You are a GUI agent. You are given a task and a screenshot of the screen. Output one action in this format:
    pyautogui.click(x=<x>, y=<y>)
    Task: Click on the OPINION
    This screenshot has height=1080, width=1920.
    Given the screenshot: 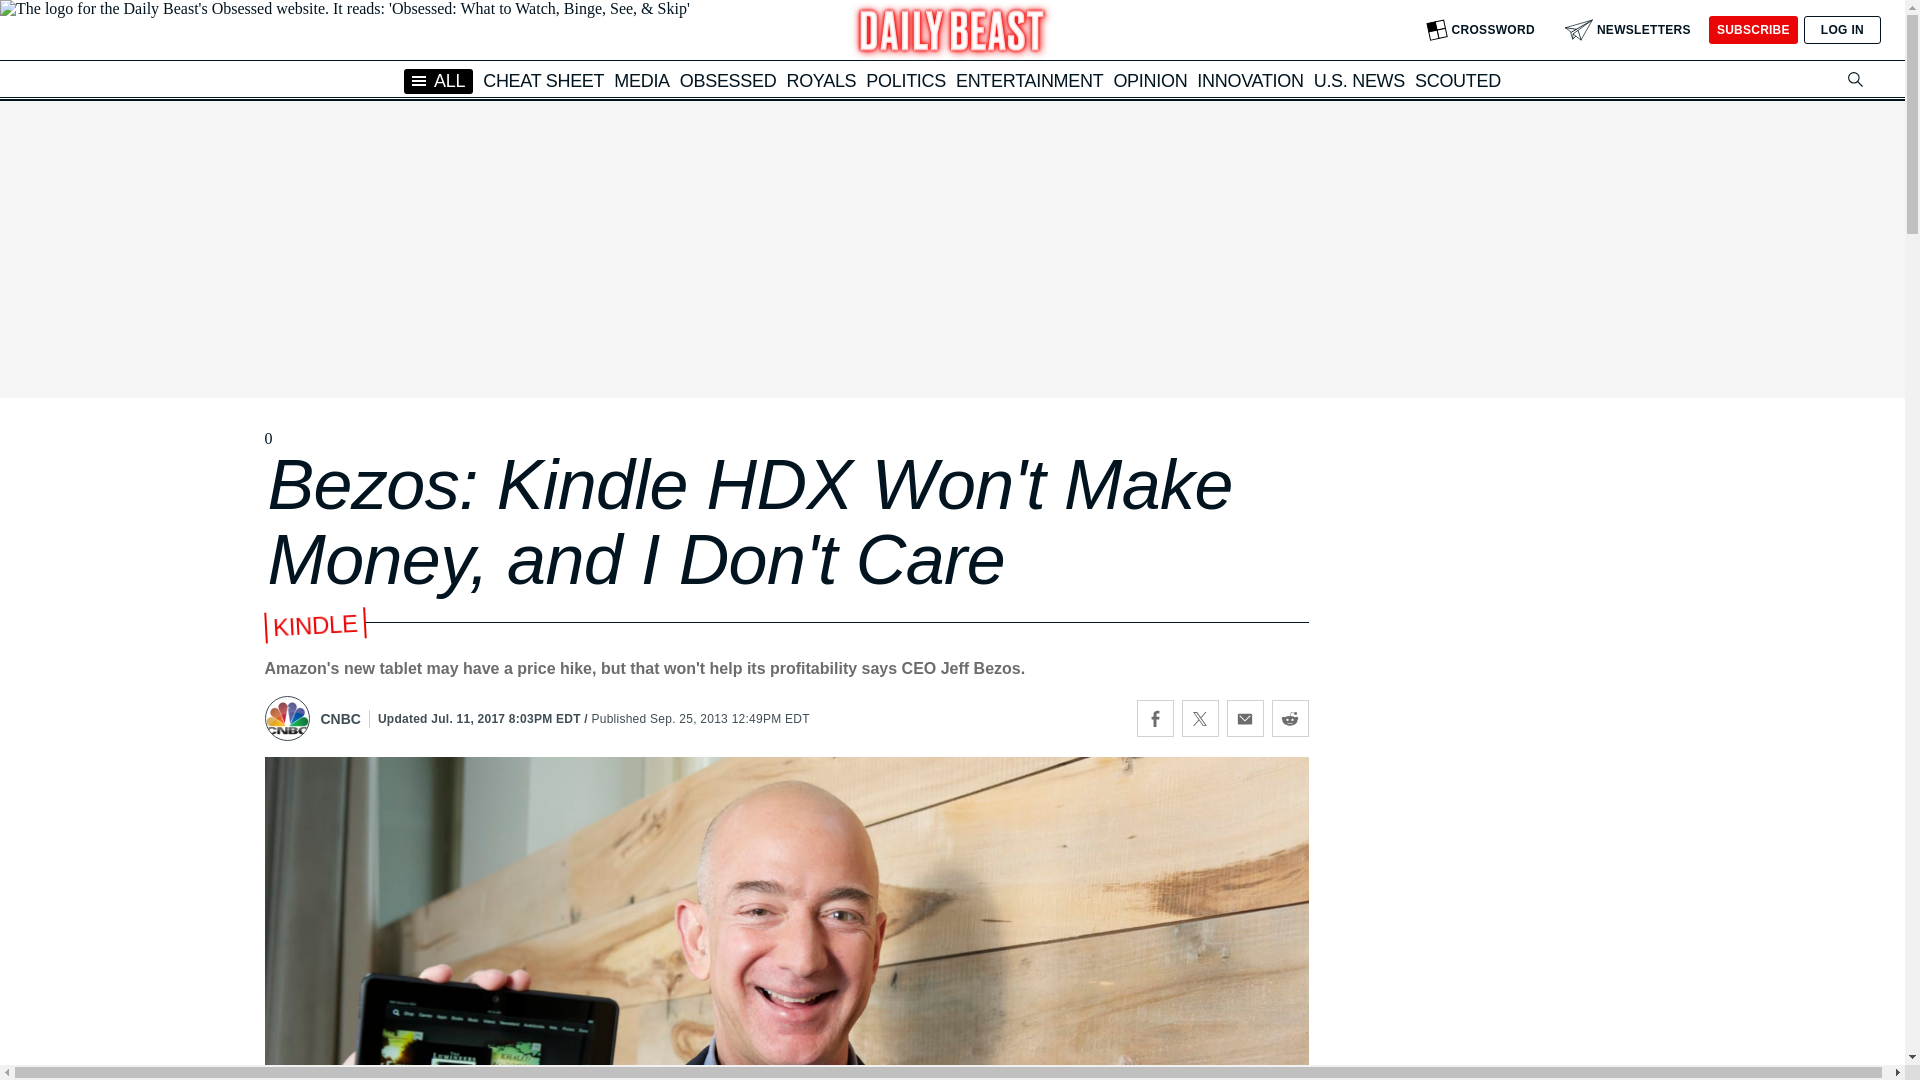 What is the action you would take?
    pyautogui.click(x=1150, y=80)
    